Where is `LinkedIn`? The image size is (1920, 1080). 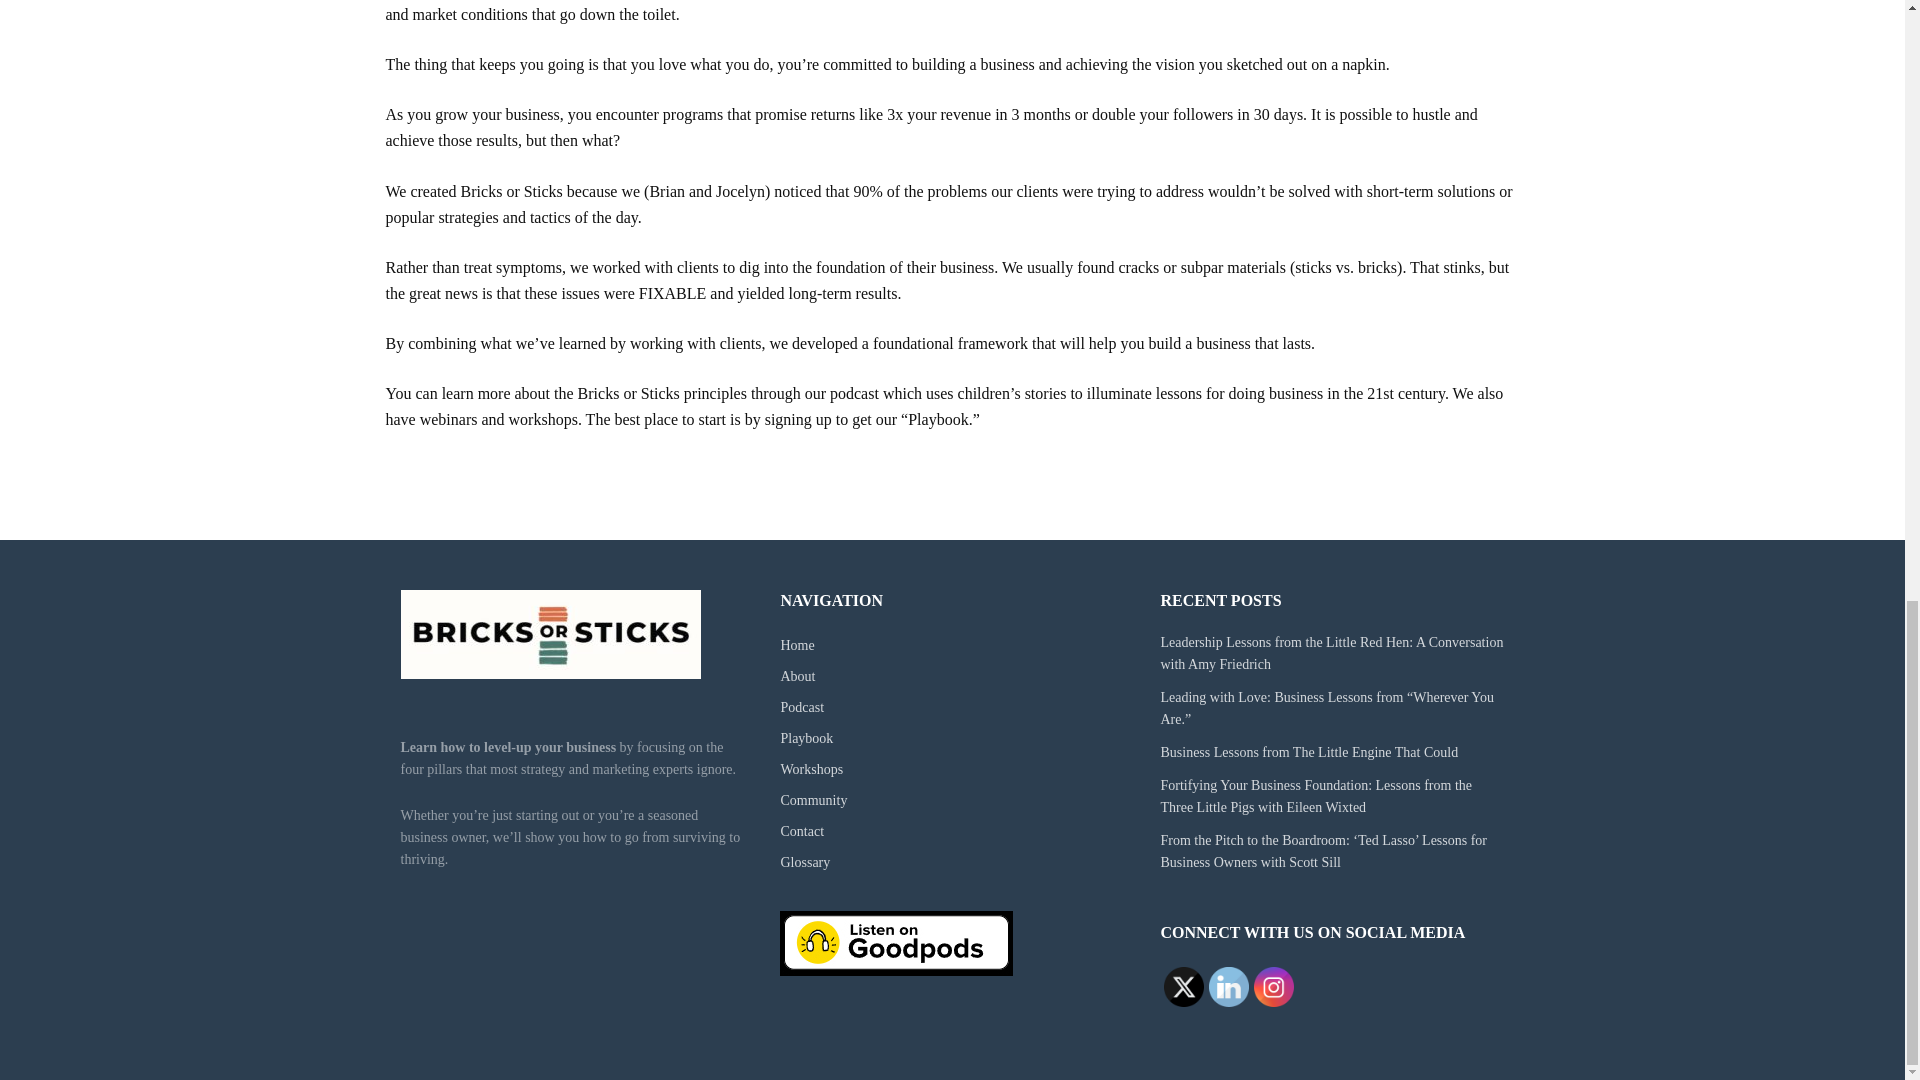 LinkedIn is located at coordinates (1229, 986).